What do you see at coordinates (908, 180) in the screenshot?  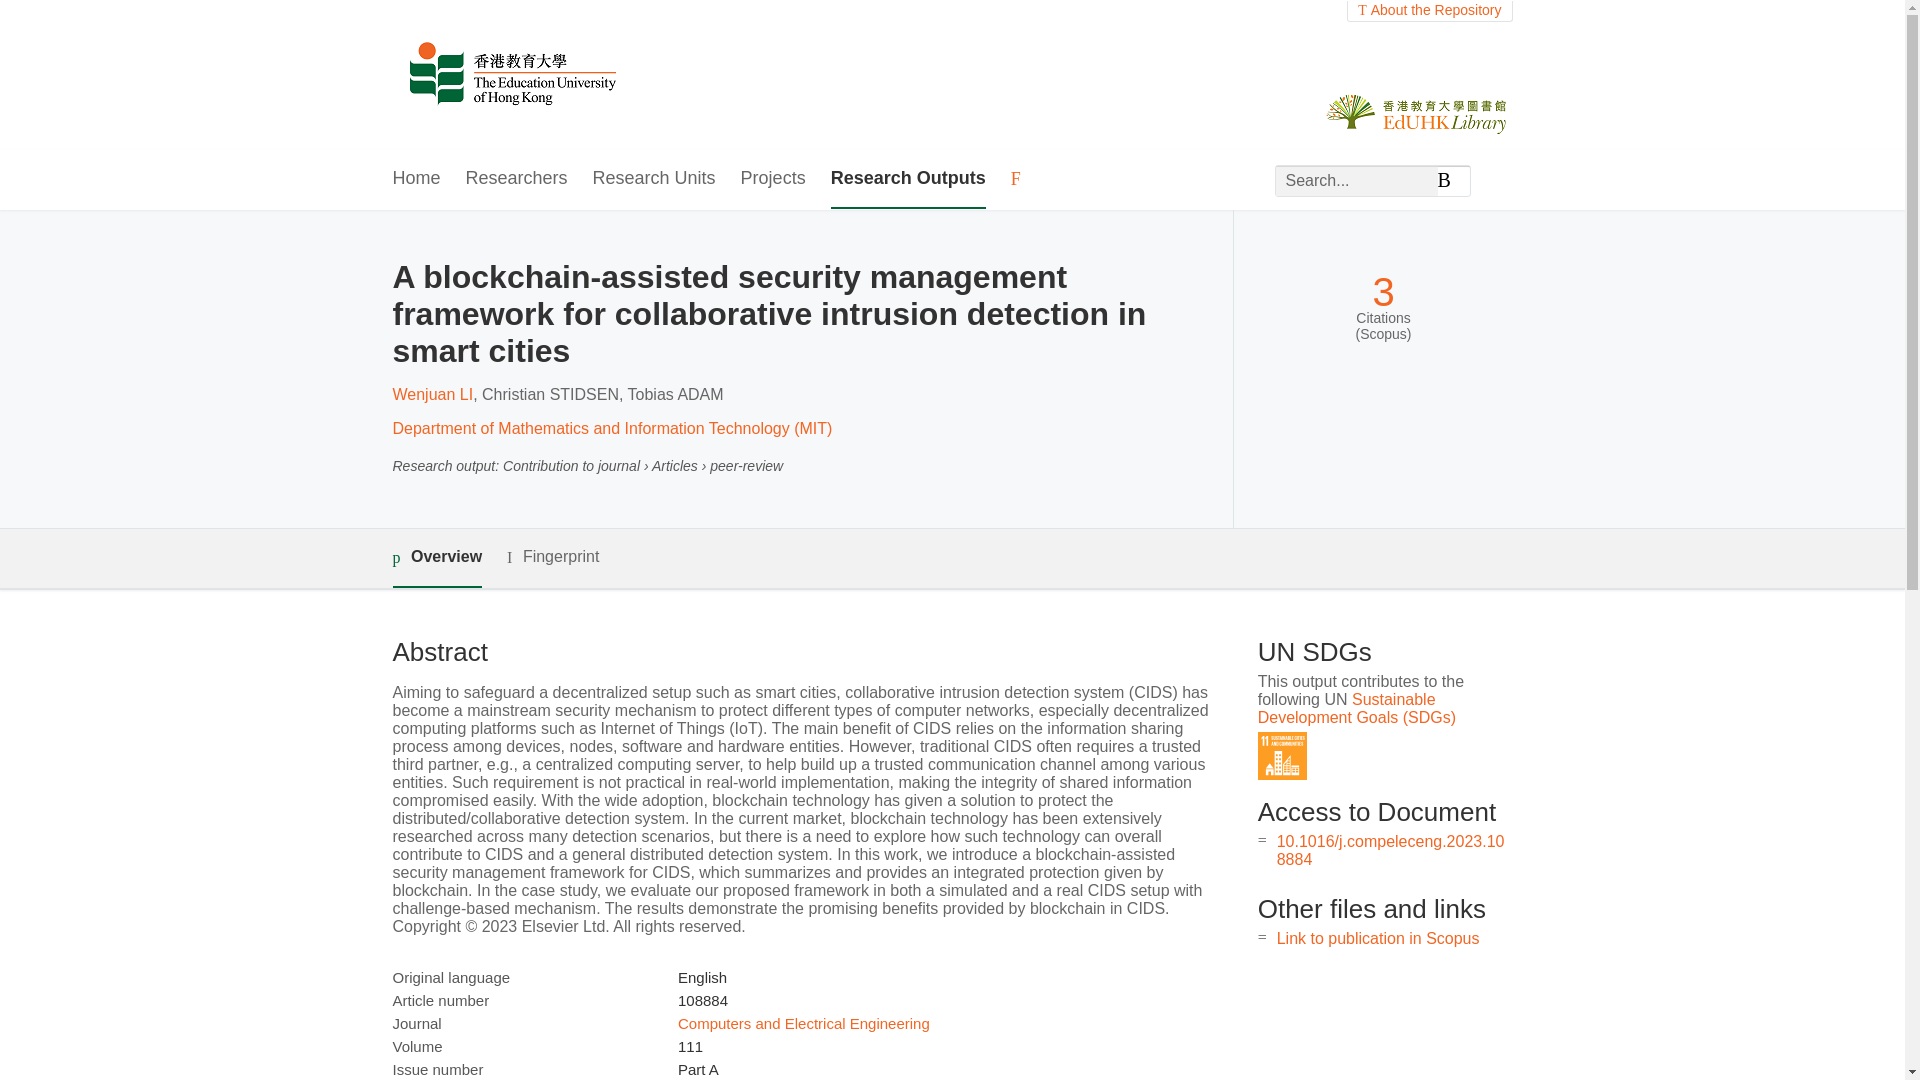 I see `Research Outputs` at bounding box center [908, 180].